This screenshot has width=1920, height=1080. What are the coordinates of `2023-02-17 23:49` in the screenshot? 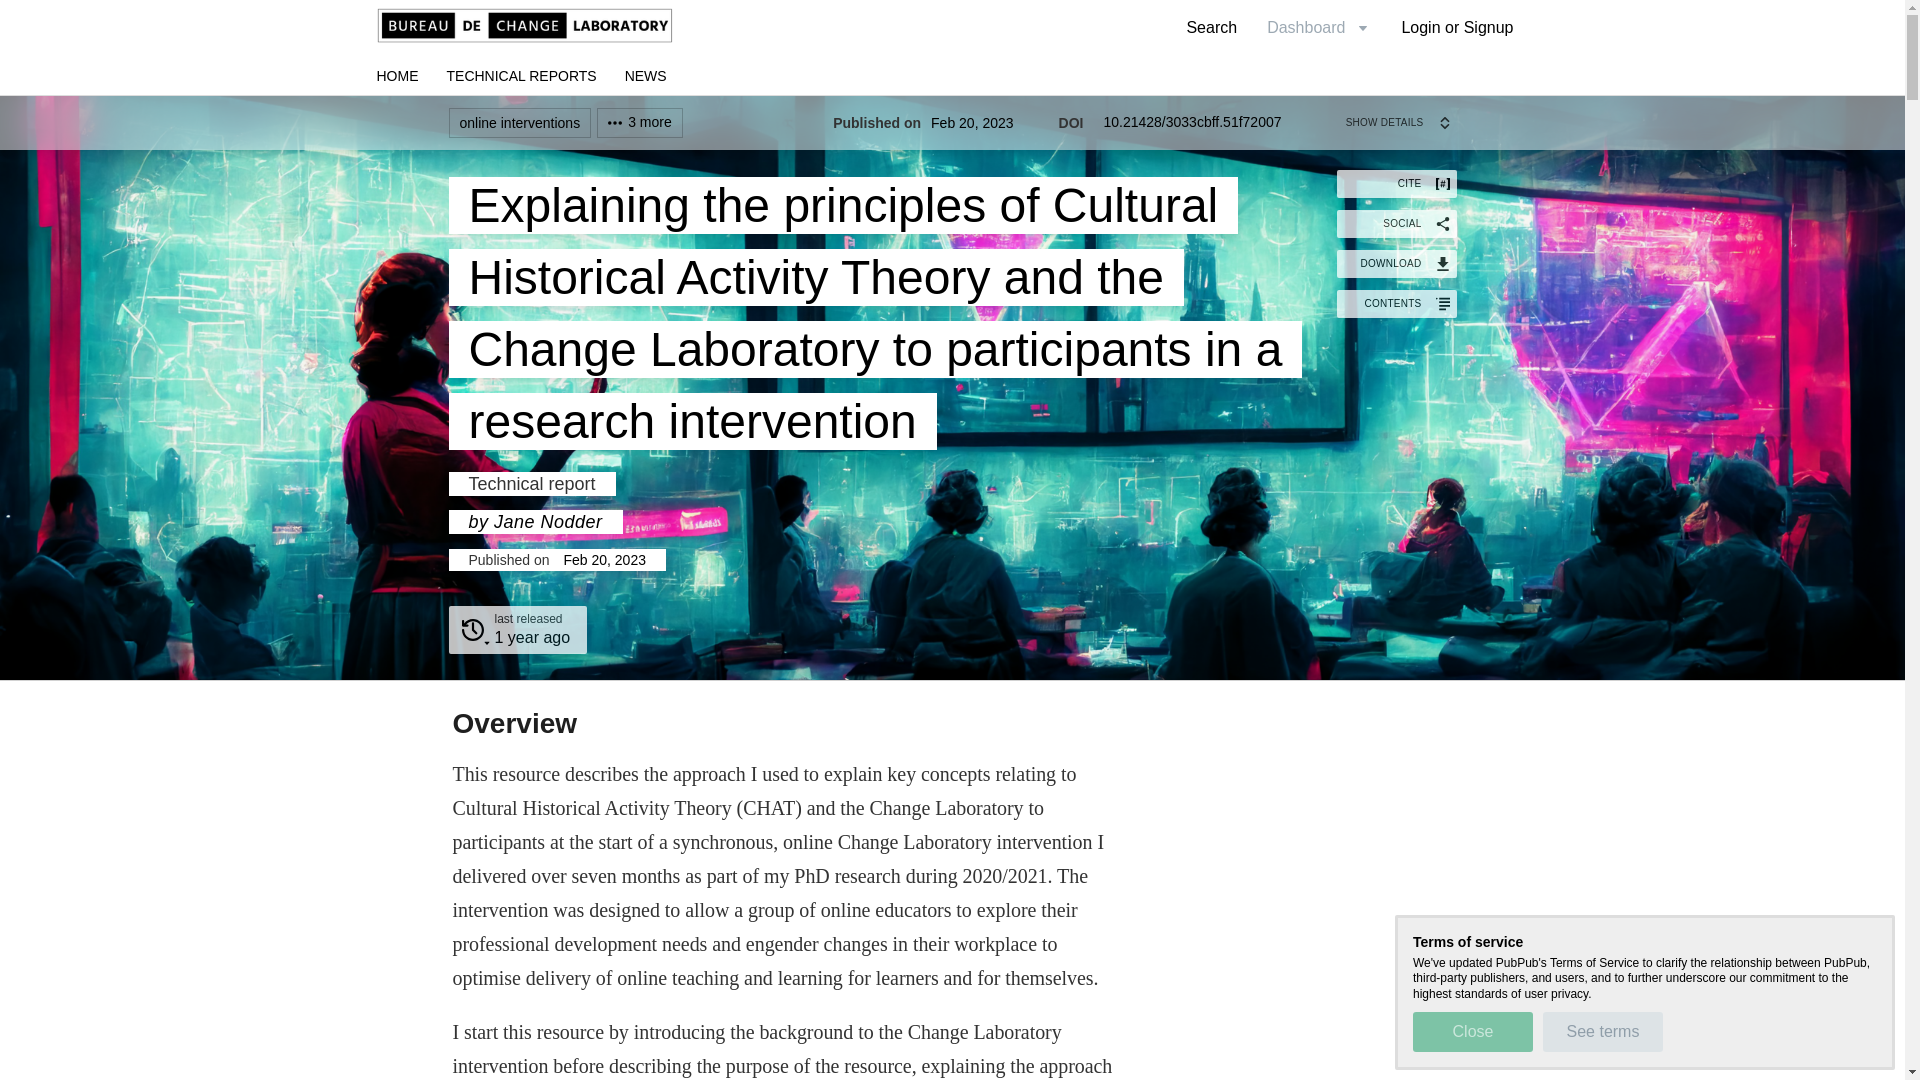 It's located at (1602, 1031).